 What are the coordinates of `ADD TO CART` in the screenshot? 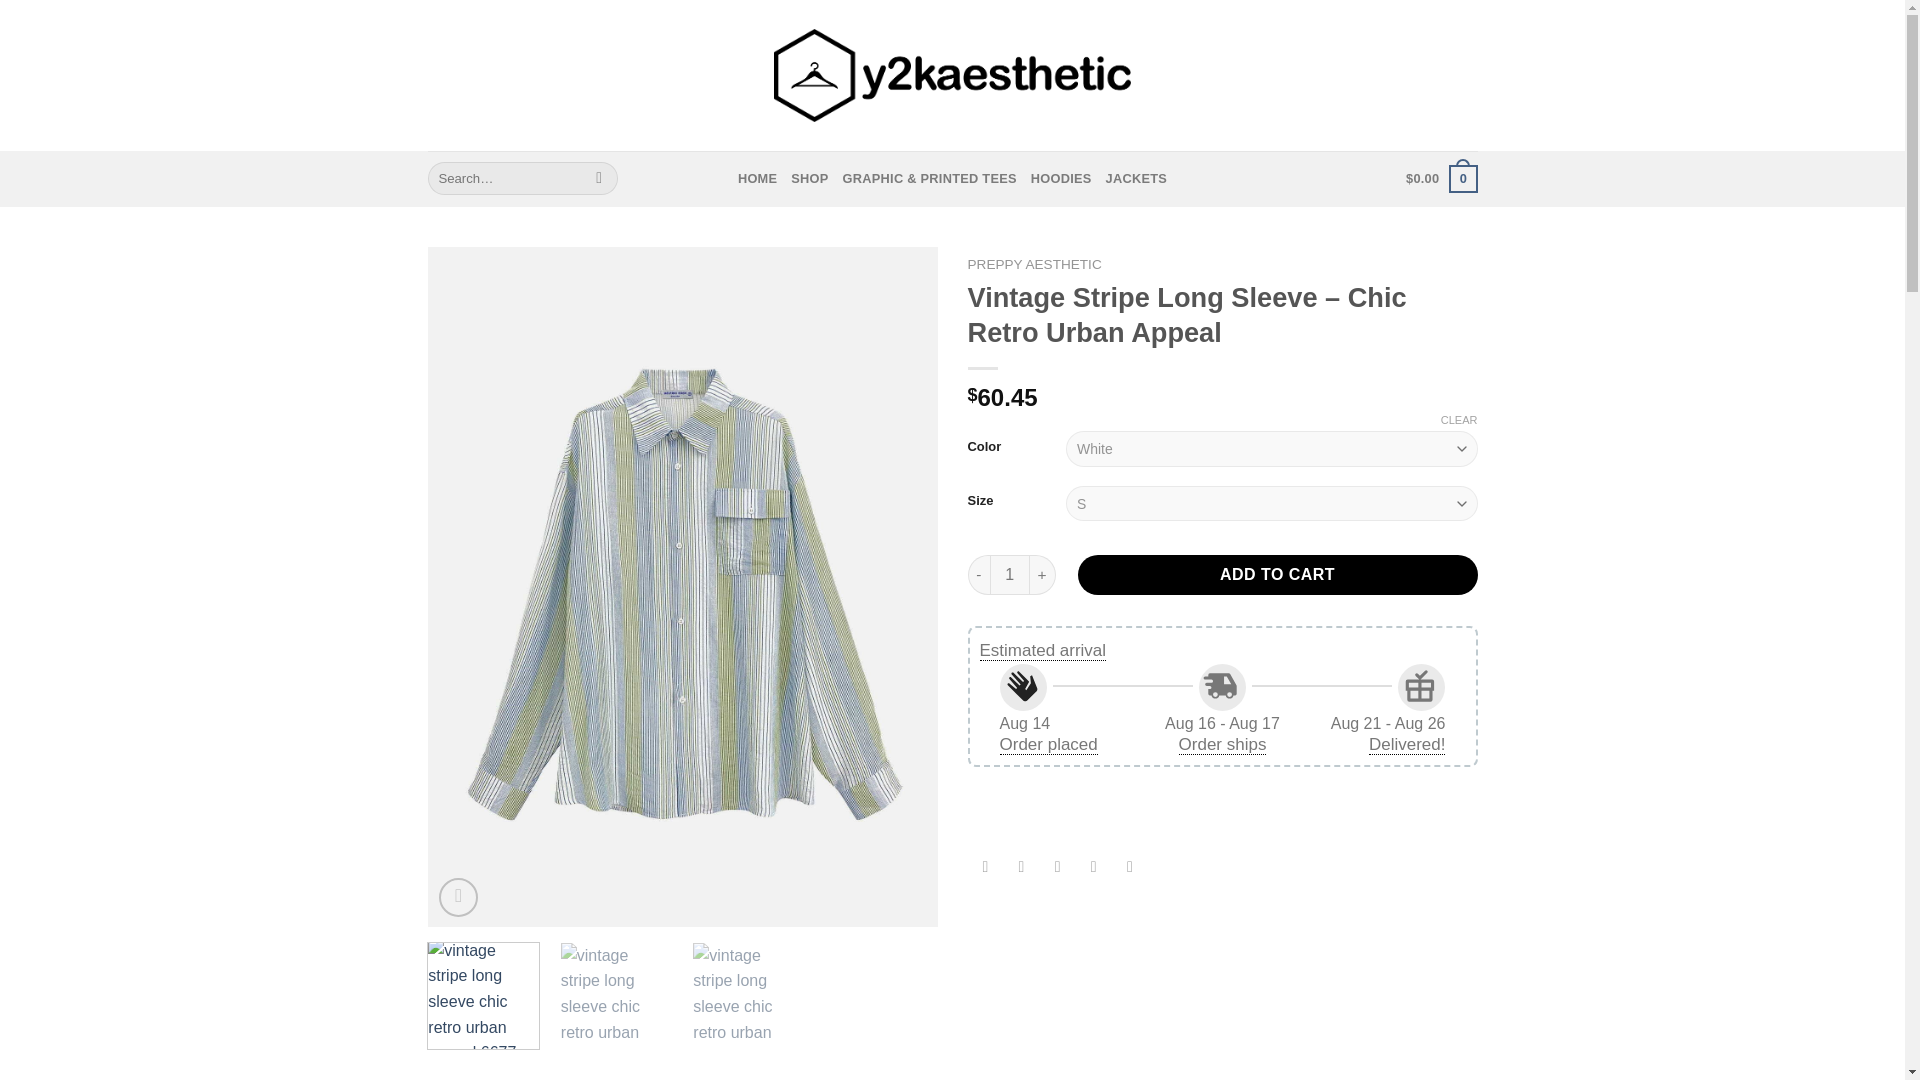 It's located at (1278, 575).